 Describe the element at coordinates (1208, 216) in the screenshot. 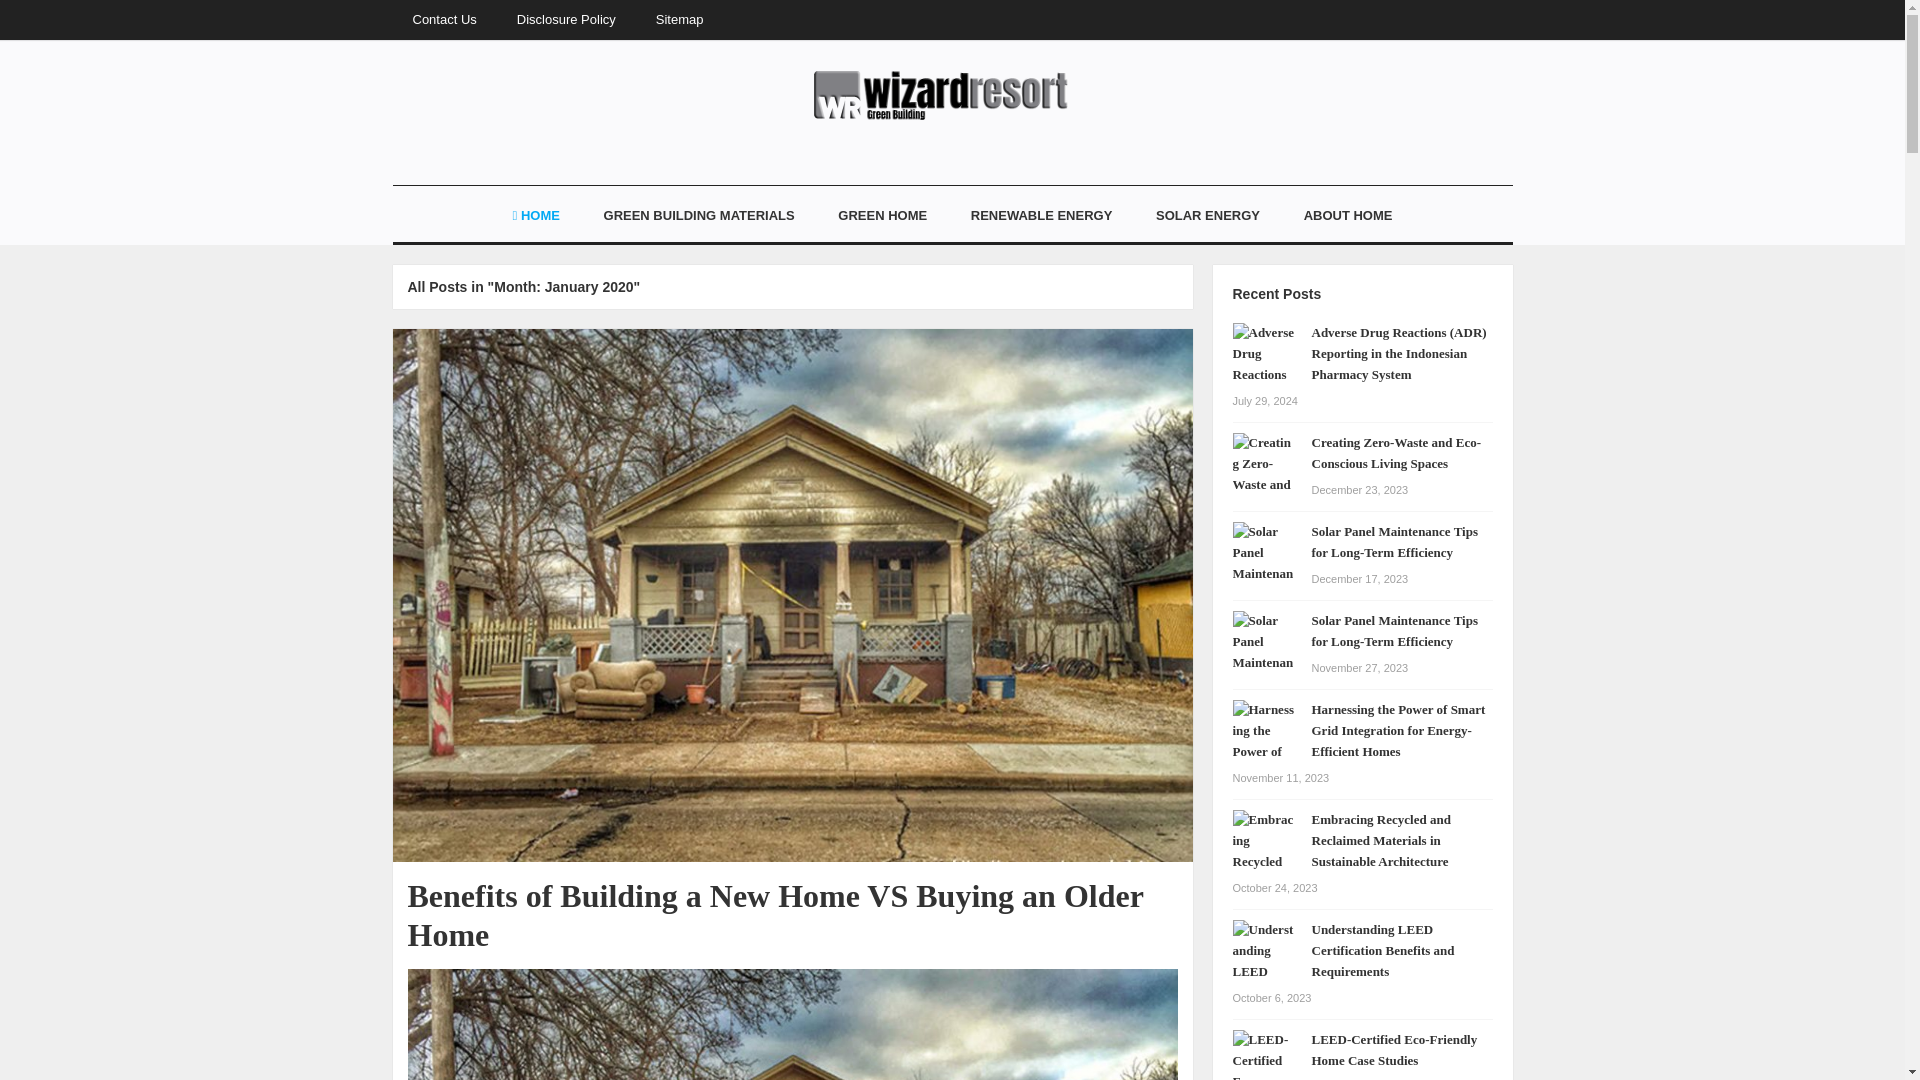

I see `SOLAR ENERGY` at that location.